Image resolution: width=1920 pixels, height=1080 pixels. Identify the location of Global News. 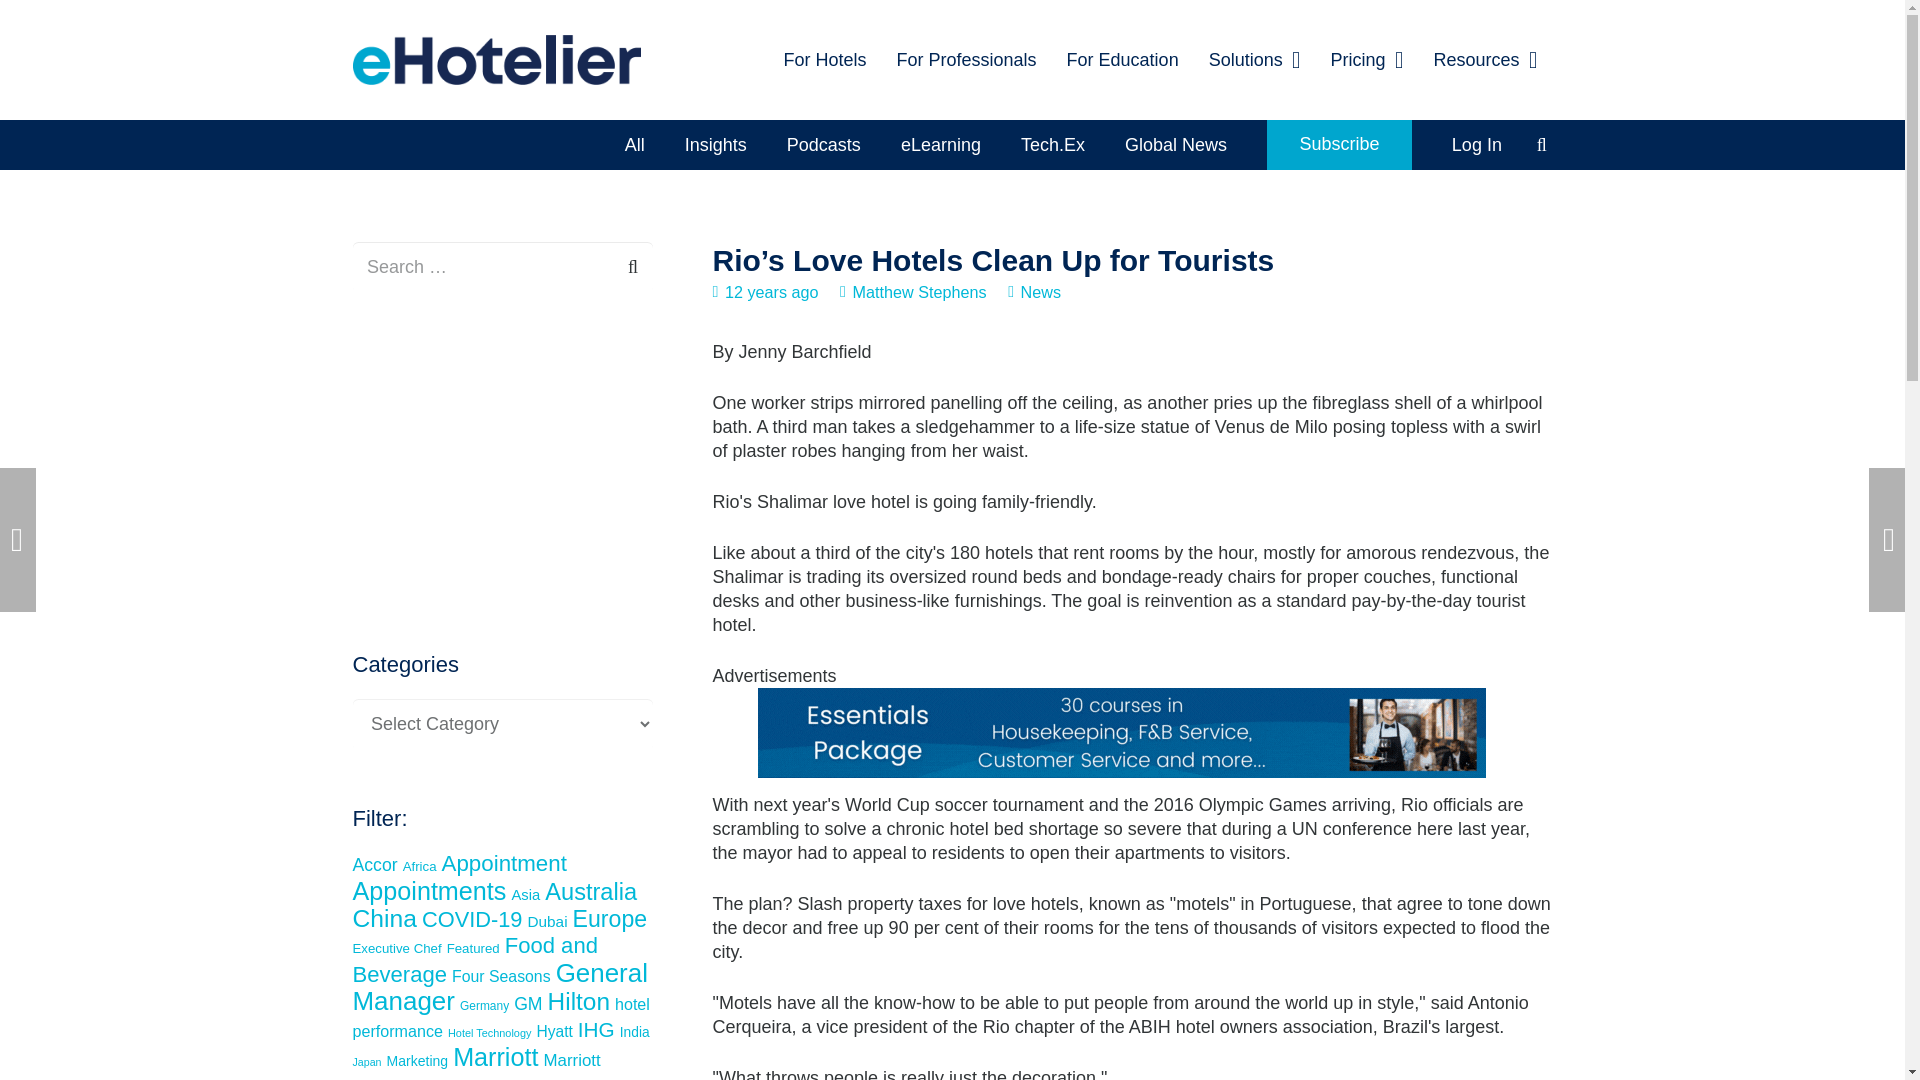
(1176, 144).